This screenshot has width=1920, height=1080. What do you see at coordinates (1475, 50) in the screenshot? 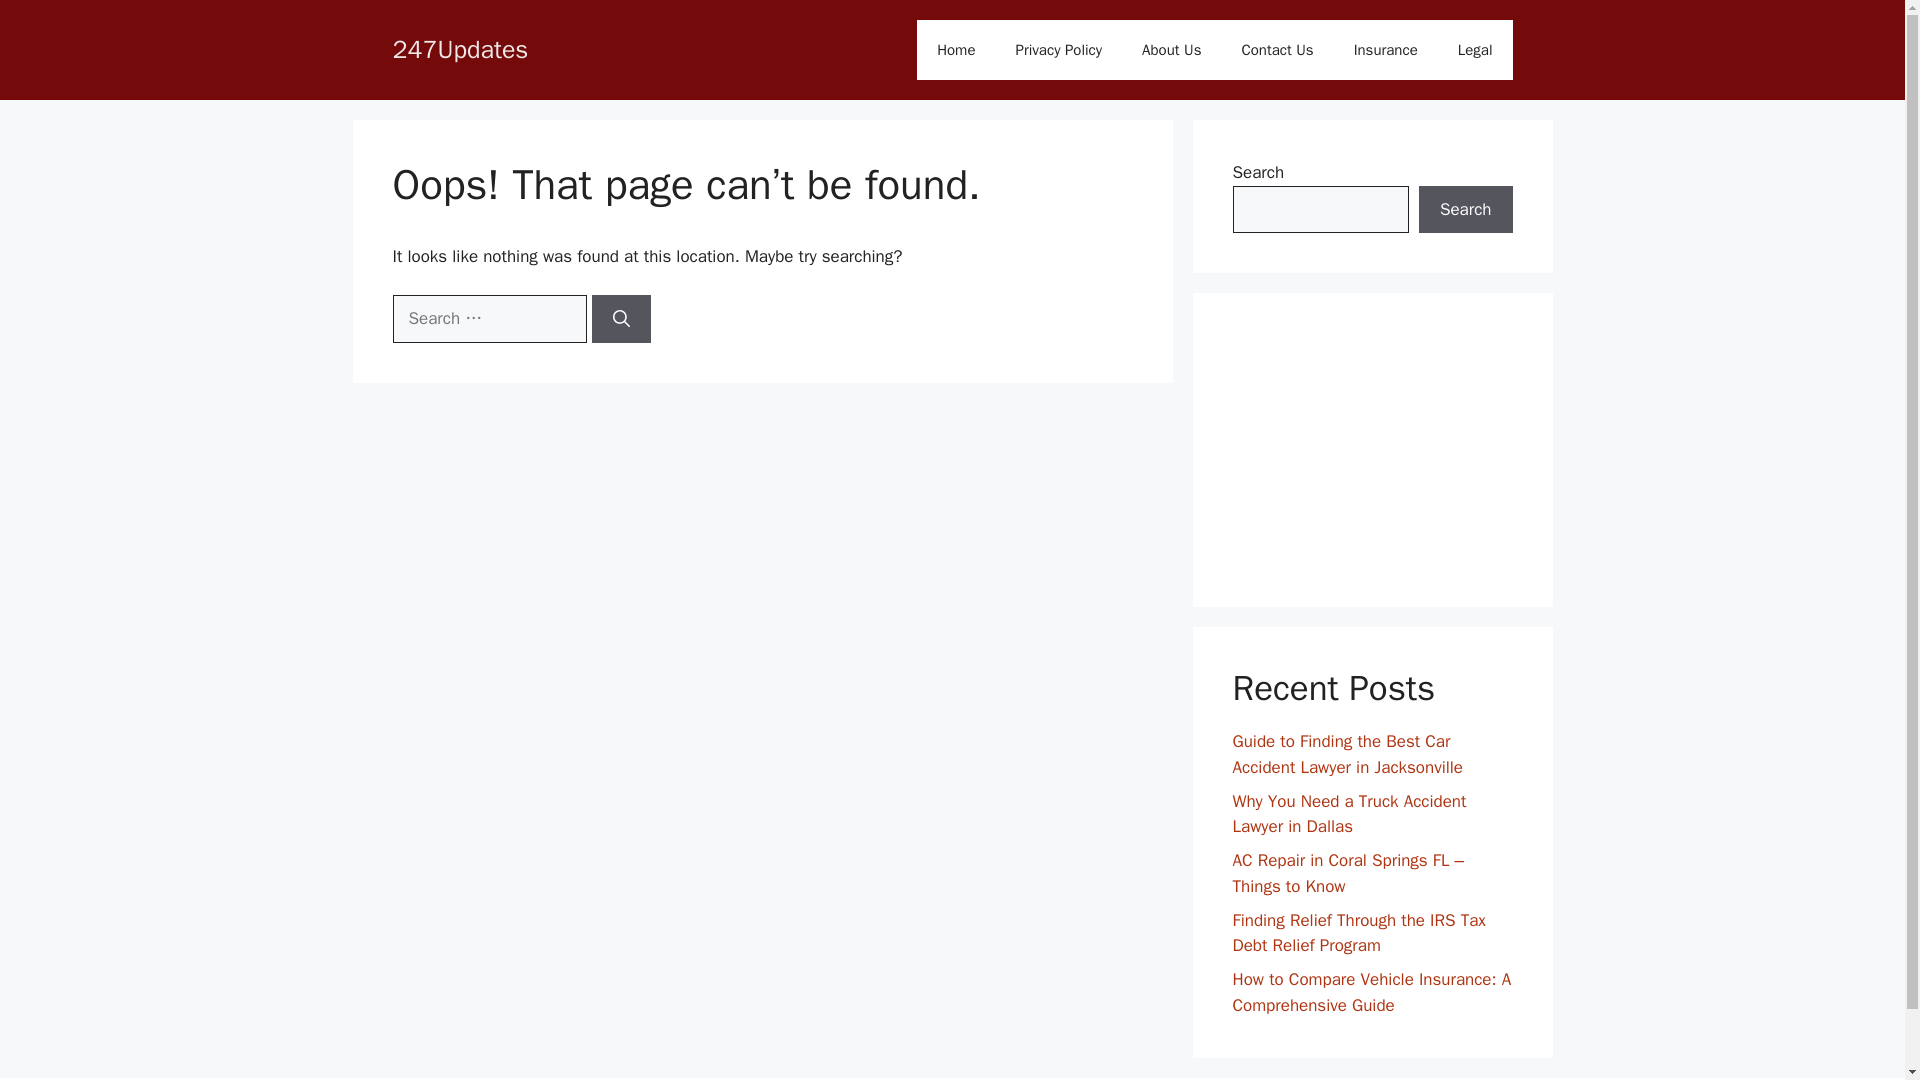
I see `Legal` at bounding box center [1475, 50].